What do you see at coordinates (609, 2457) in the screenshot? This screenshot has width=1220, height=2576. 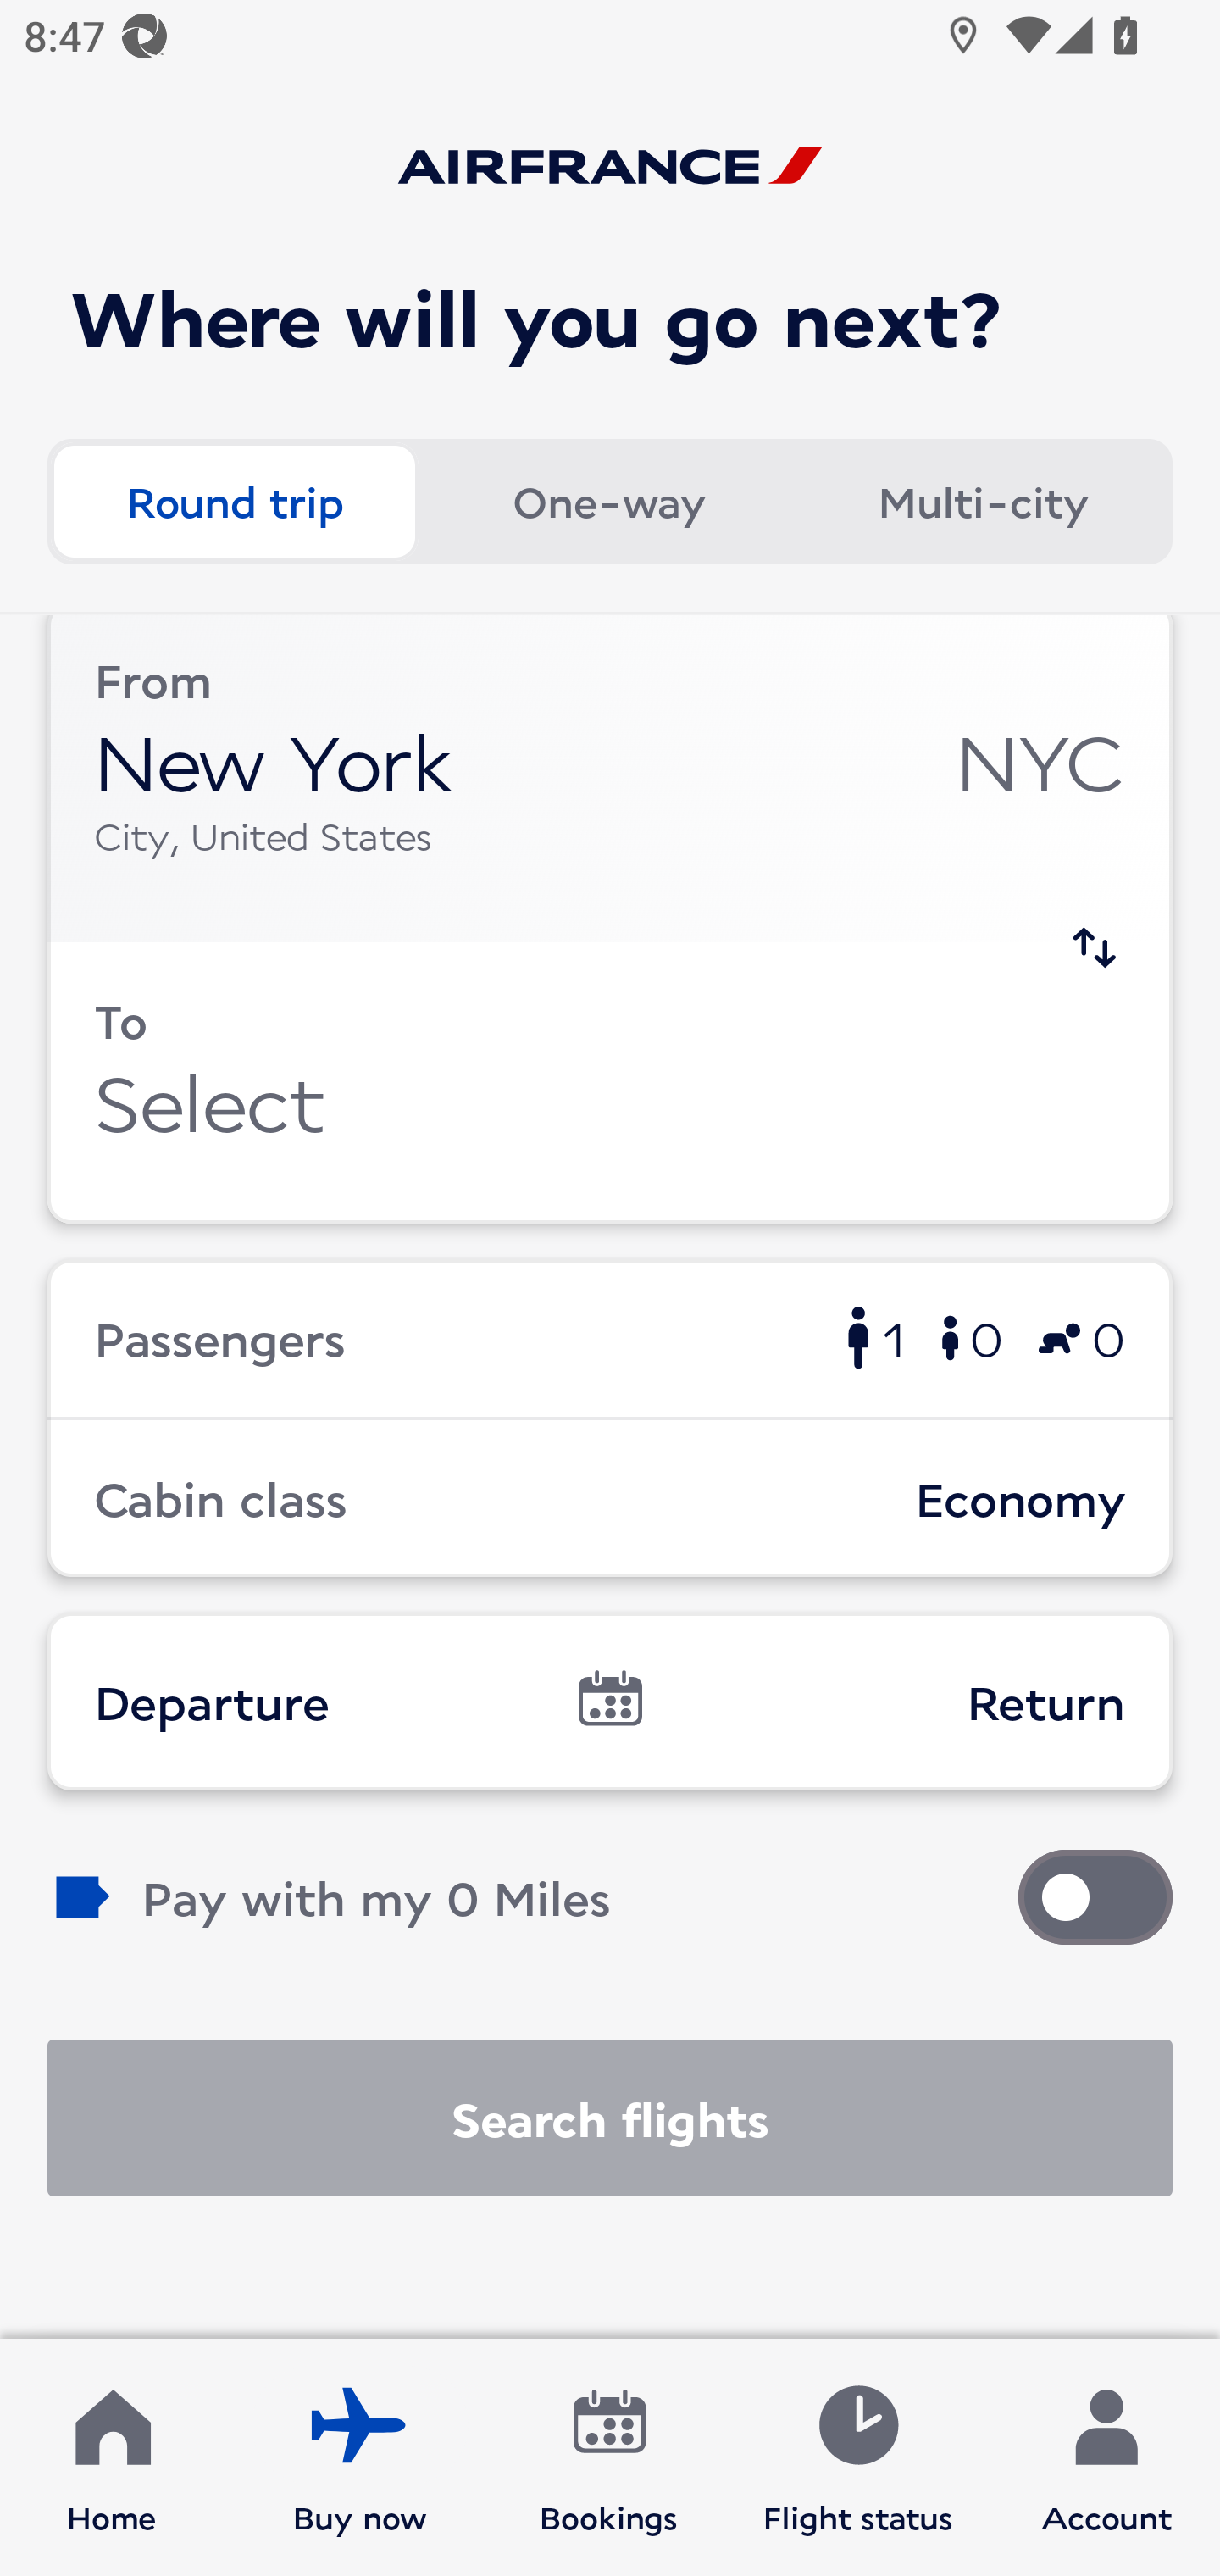 I see `Bookings` at bounding box center [609, 2457].